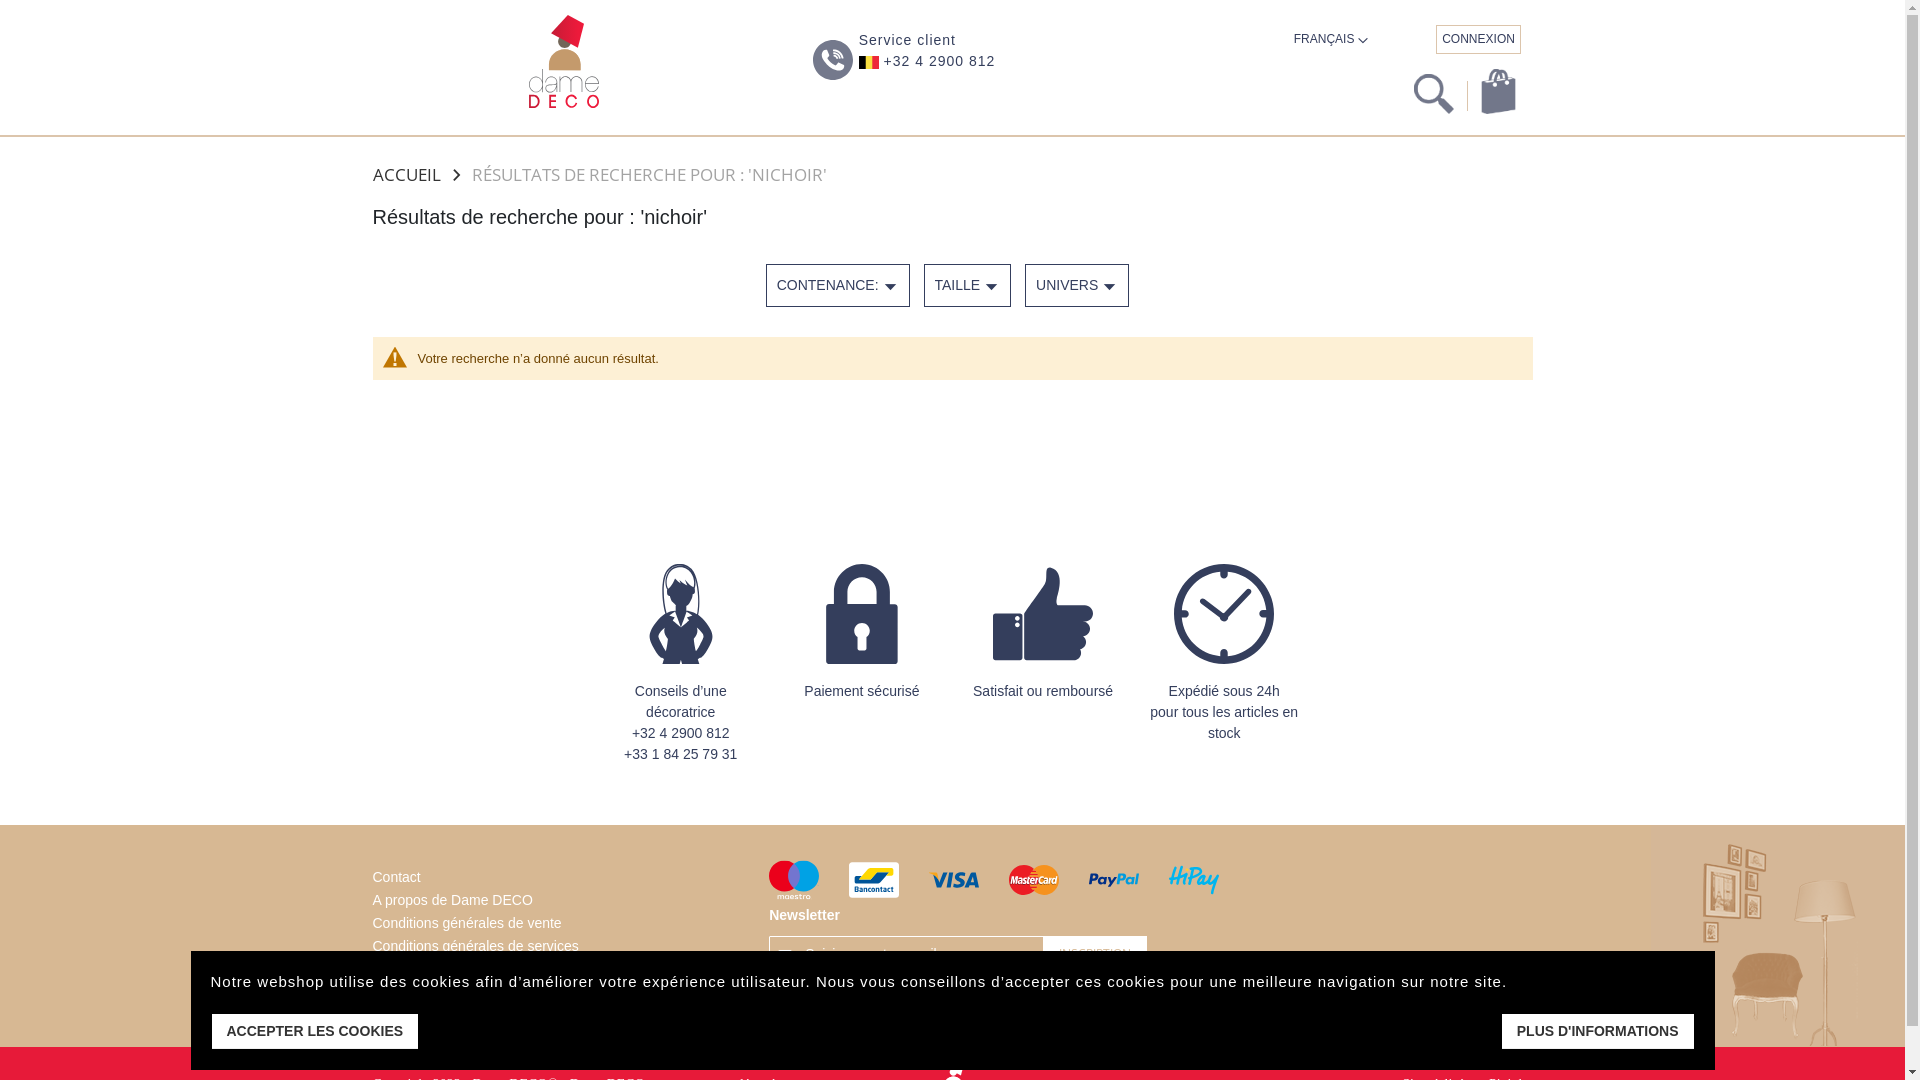  Describe the element at coordinates (1498, 92) in the screenshot. I see `Mon panier` at that location.